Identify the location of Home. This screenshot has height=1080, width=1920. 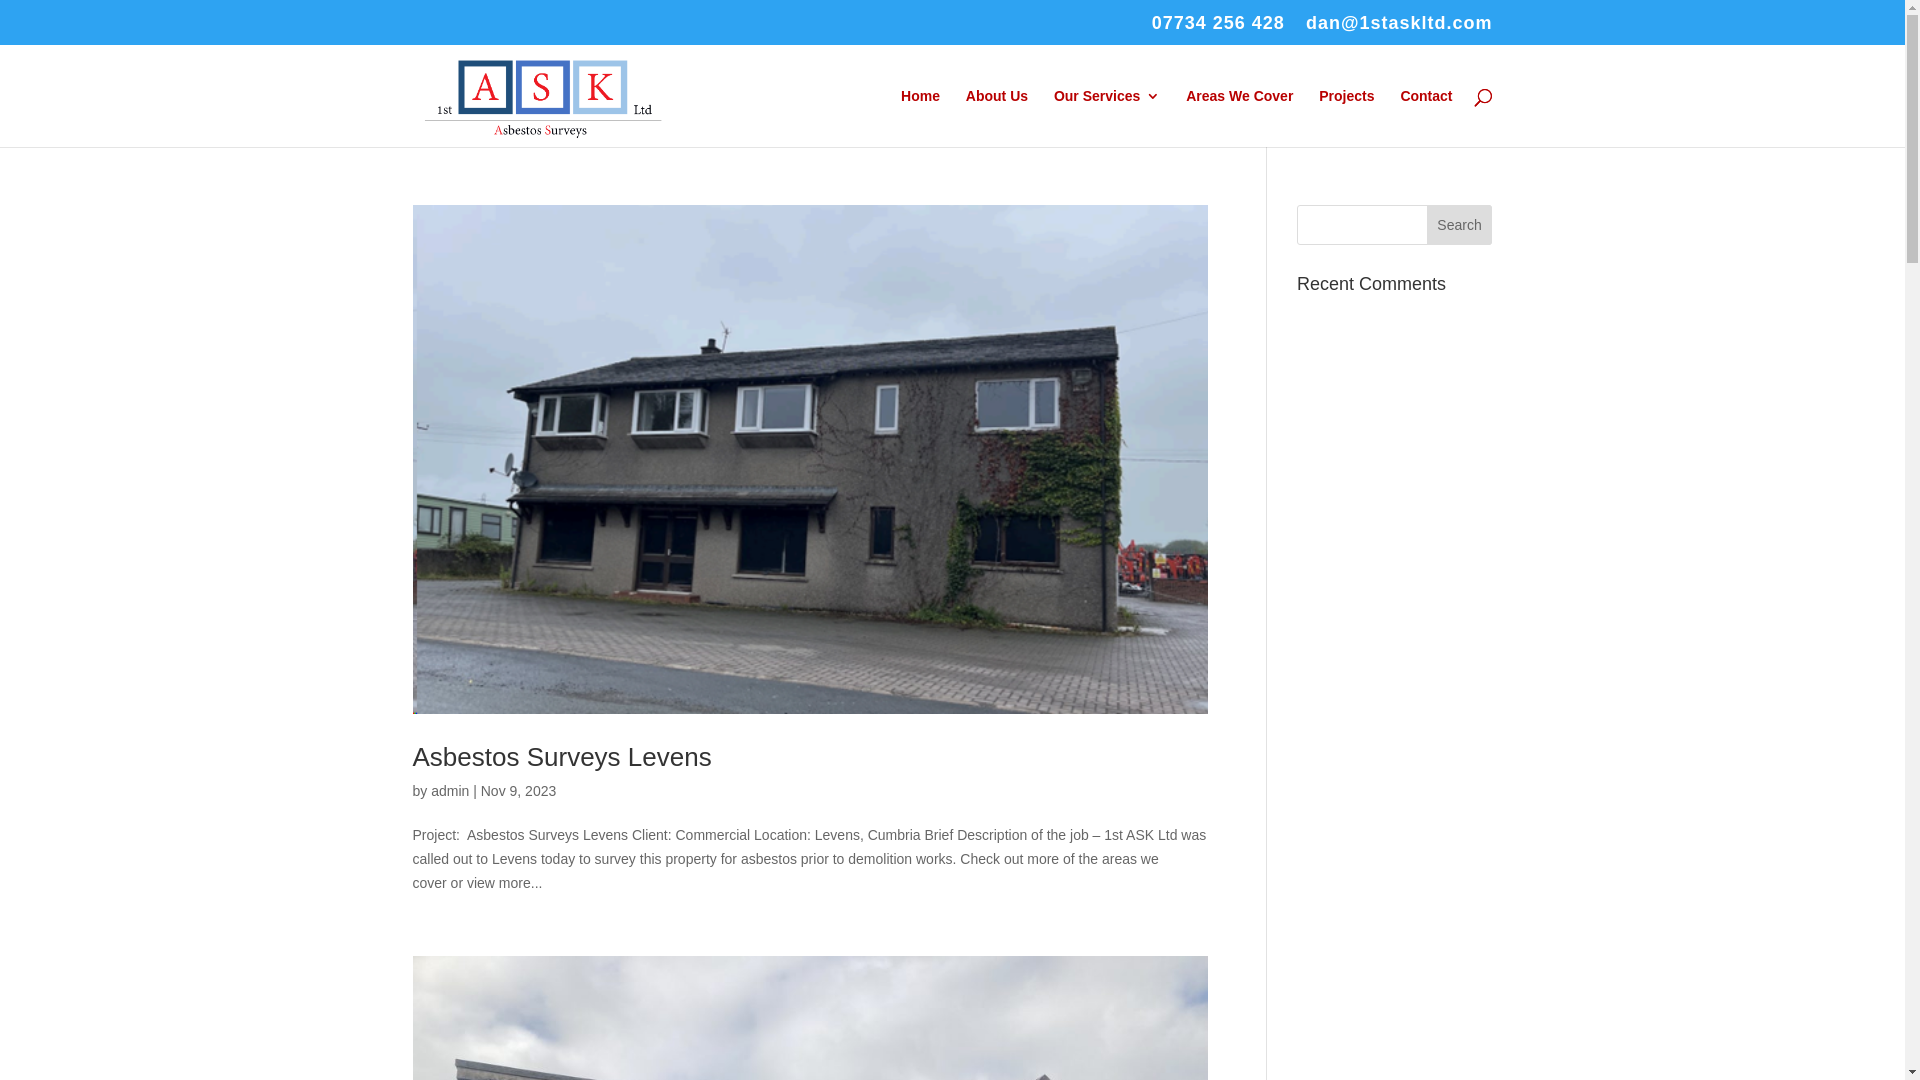
(920, 118).